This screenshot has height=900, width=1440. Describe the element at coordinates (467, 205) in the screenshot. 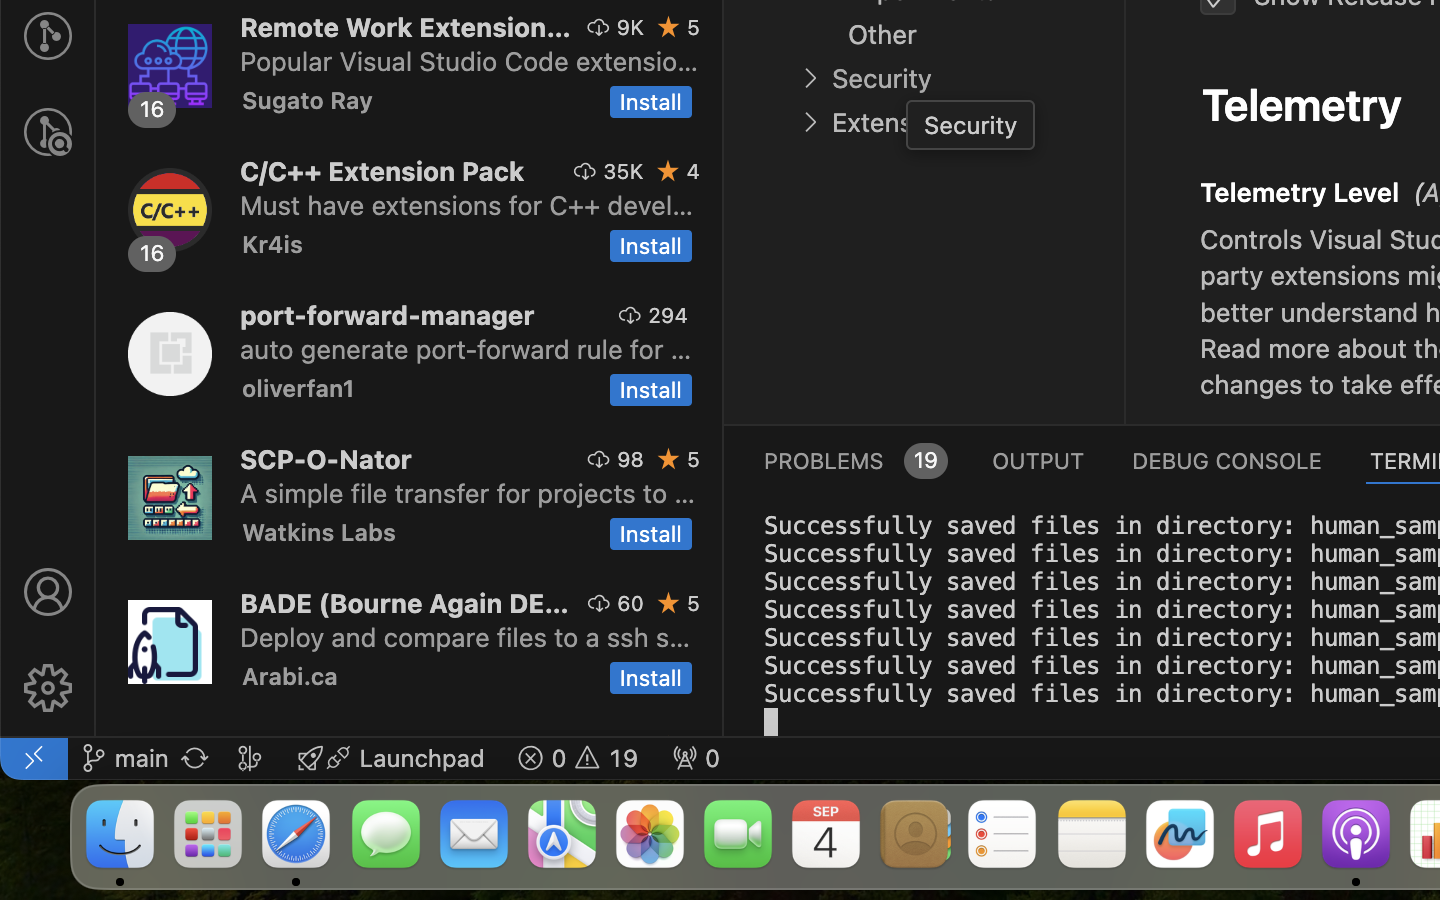

I see `Must have extensions for C++ development in Visual Studio Code.` at that location.